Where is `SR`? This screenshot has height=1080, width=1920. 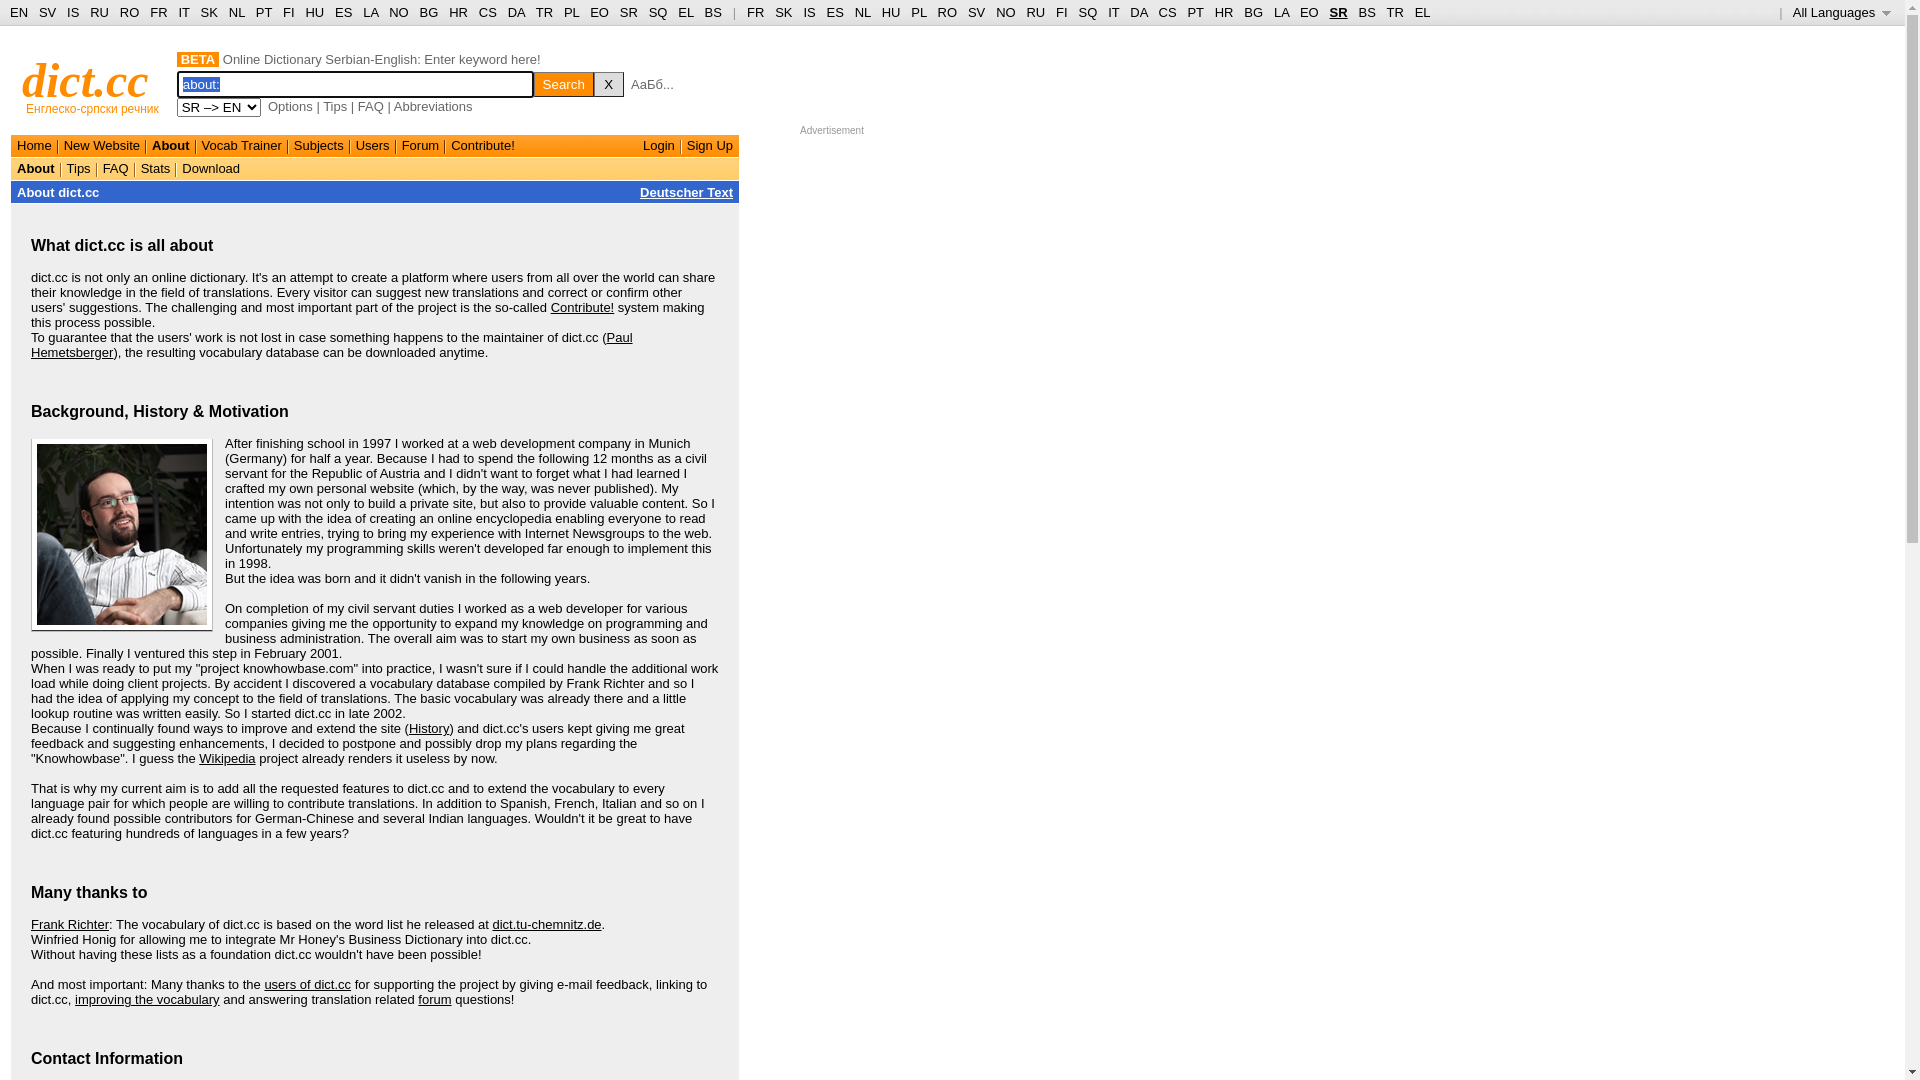
SR is located at coordinates (629, 12).